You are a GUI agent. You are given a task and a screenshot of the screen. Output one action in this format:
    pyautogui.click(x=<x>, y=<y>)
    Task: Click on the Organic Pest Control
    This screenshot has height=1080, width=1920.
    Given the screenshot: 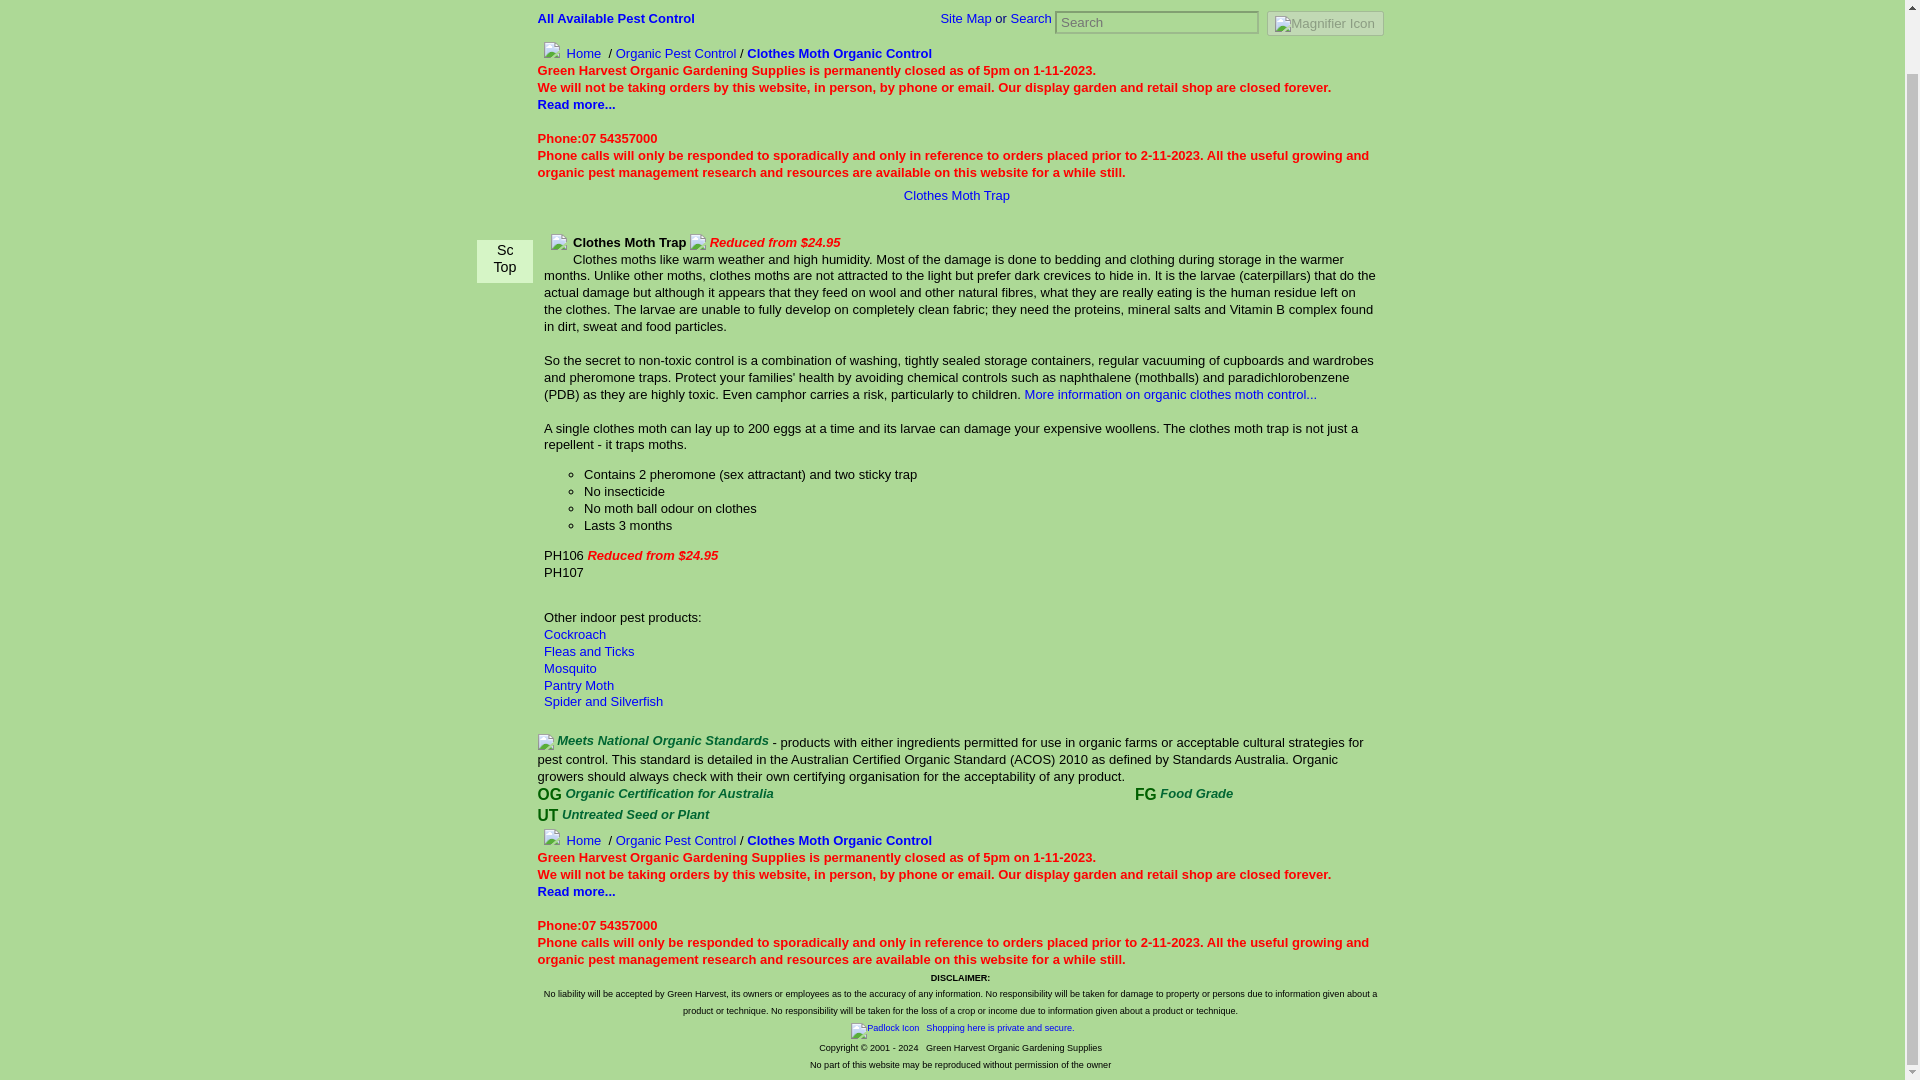 What is the action you would take?
    pyautogui.click(x=676, y=53)
    